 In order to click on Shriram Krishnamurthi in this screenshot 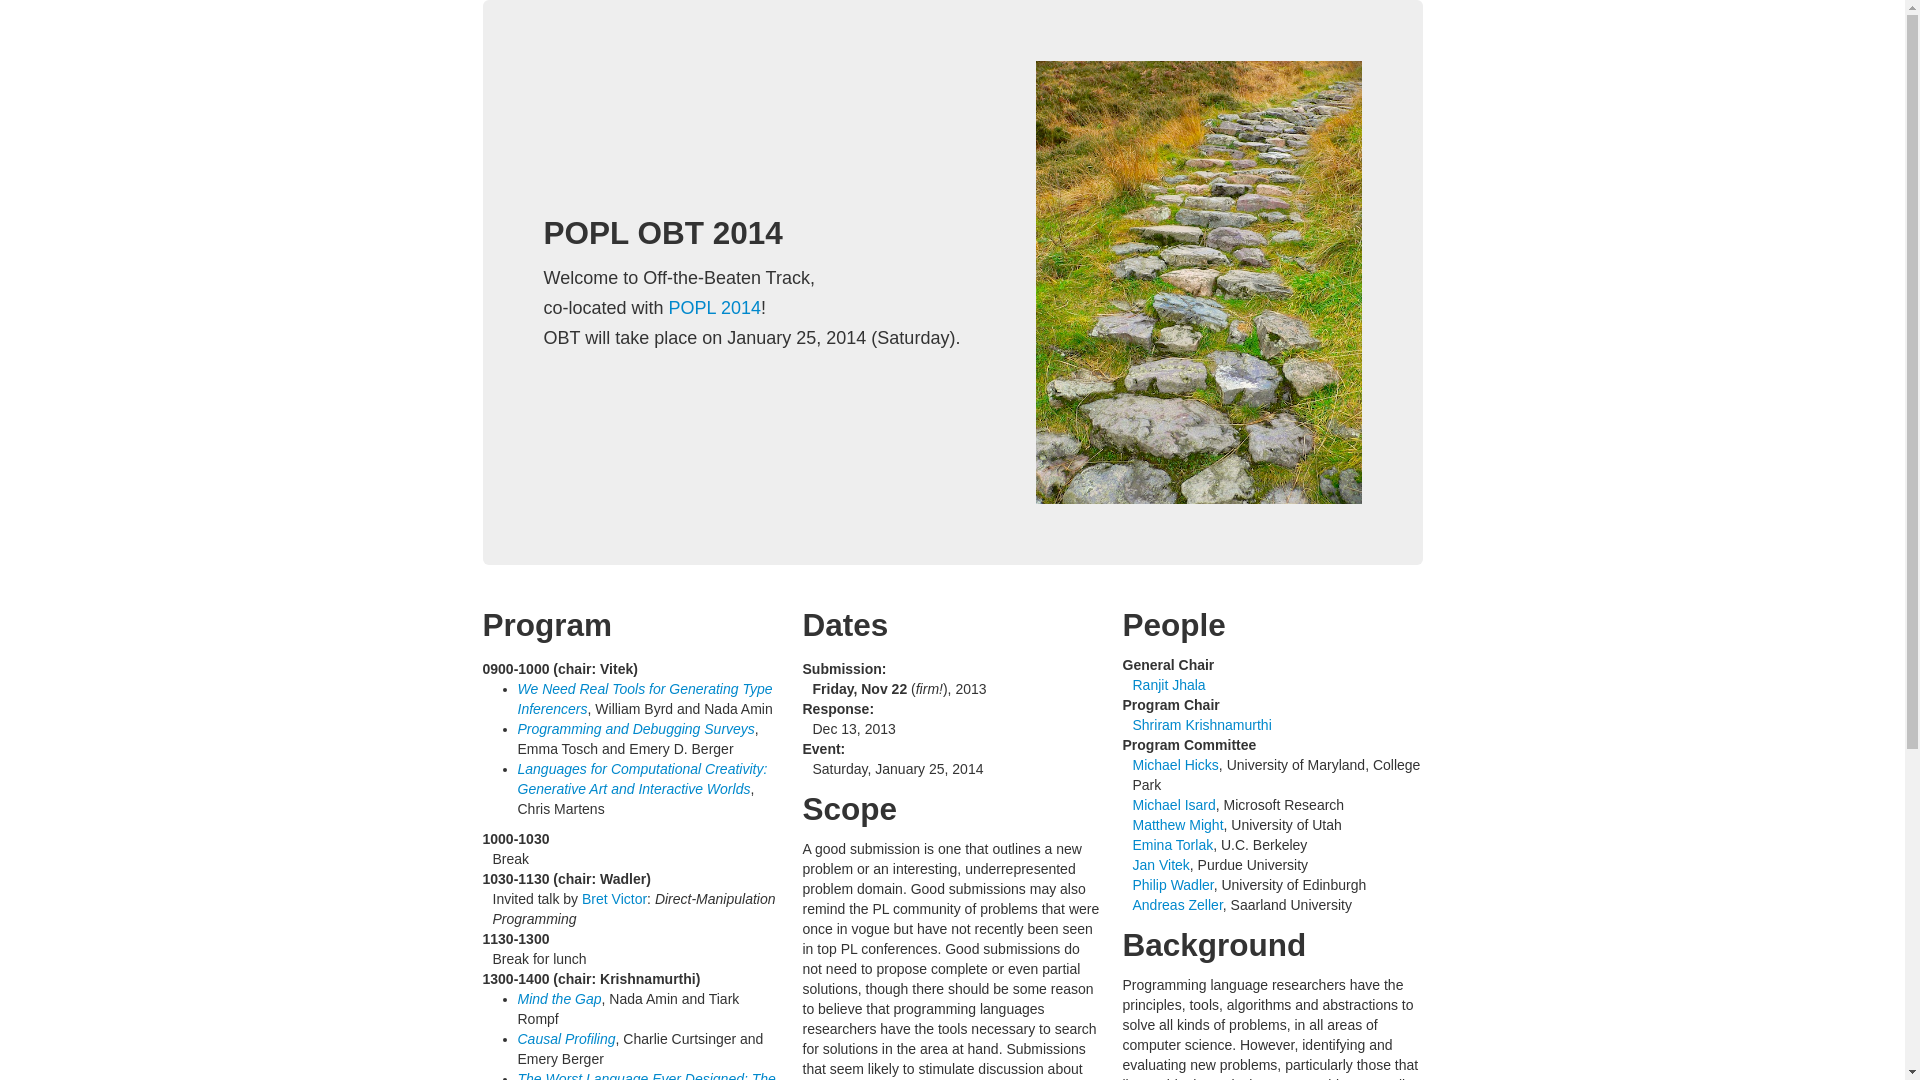, I will do `click(1202, 725)`.